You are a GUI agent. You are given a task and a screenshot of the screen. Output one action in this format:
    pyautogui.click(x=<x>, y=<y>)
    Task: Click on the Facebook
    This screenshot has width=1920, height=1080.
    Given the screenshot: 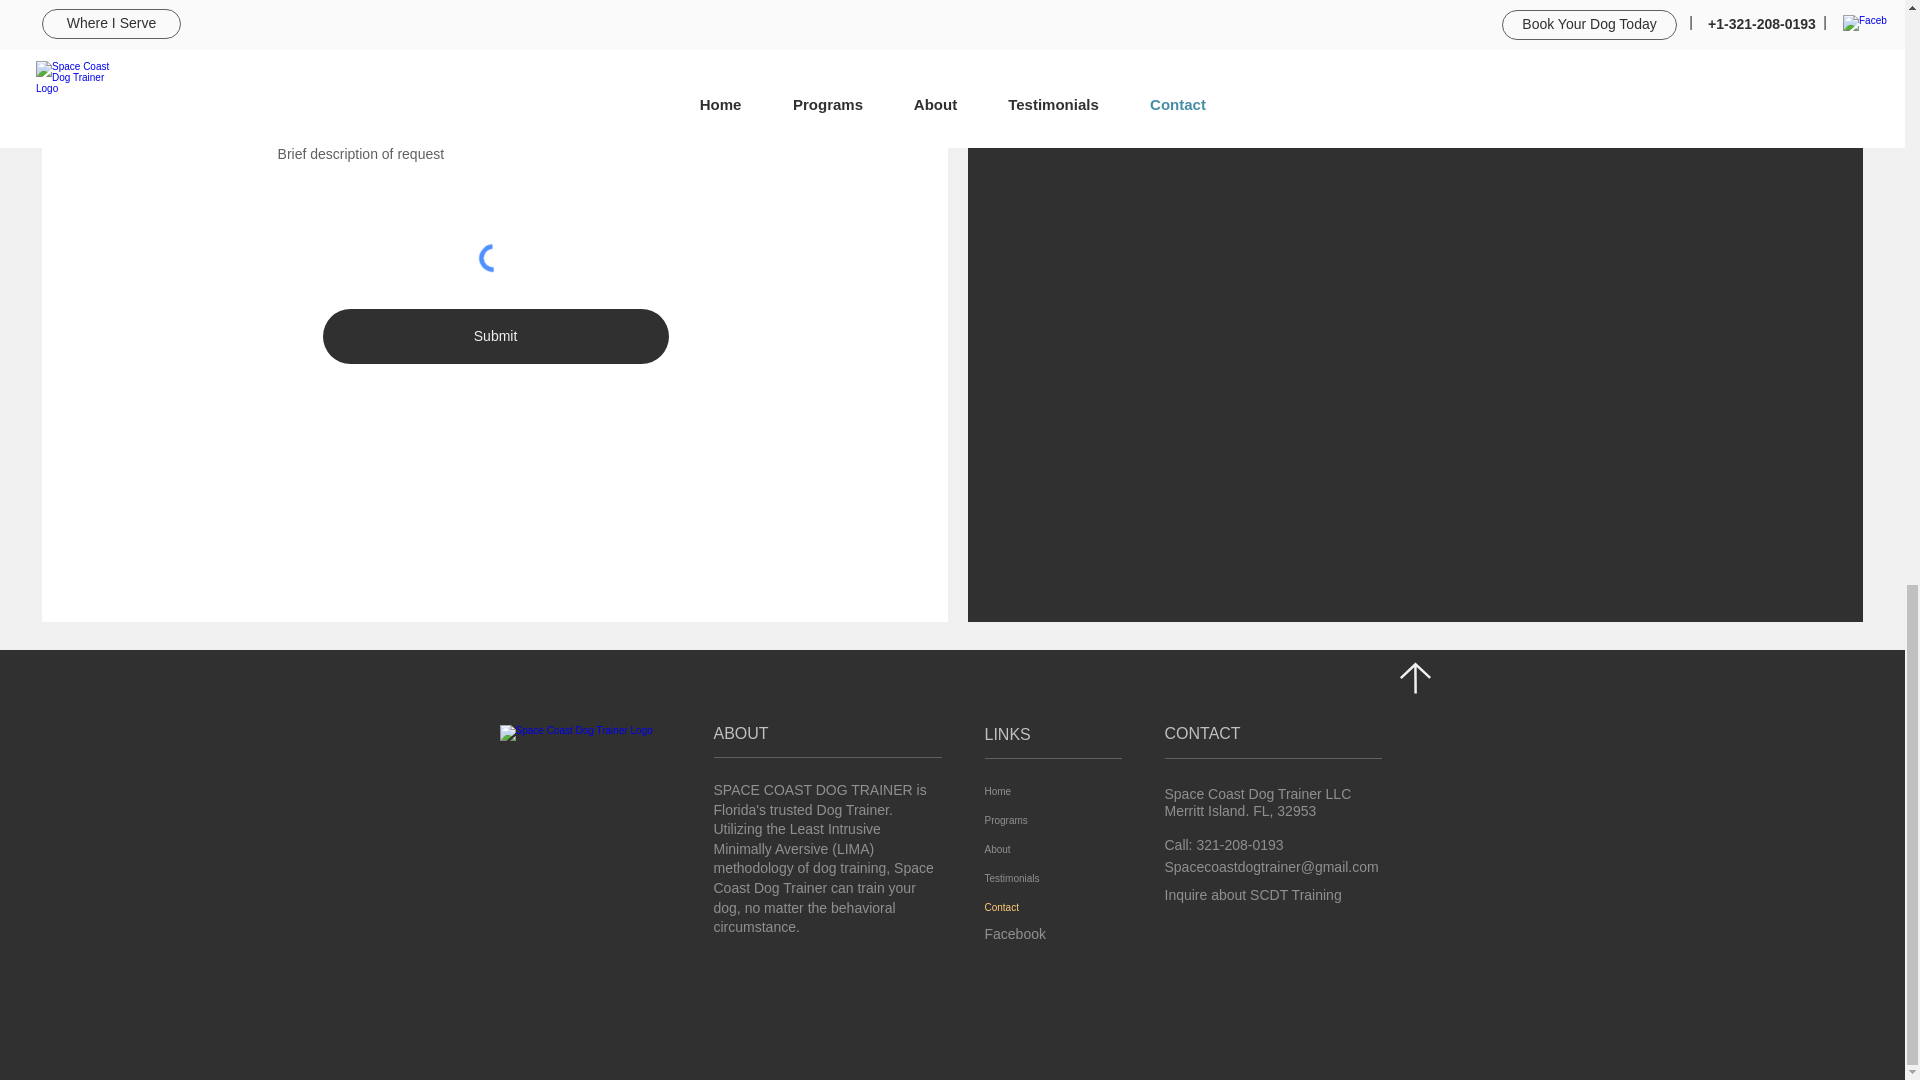 What is the action you would take?
    pyautogui.click(x=1018, y=934)
    